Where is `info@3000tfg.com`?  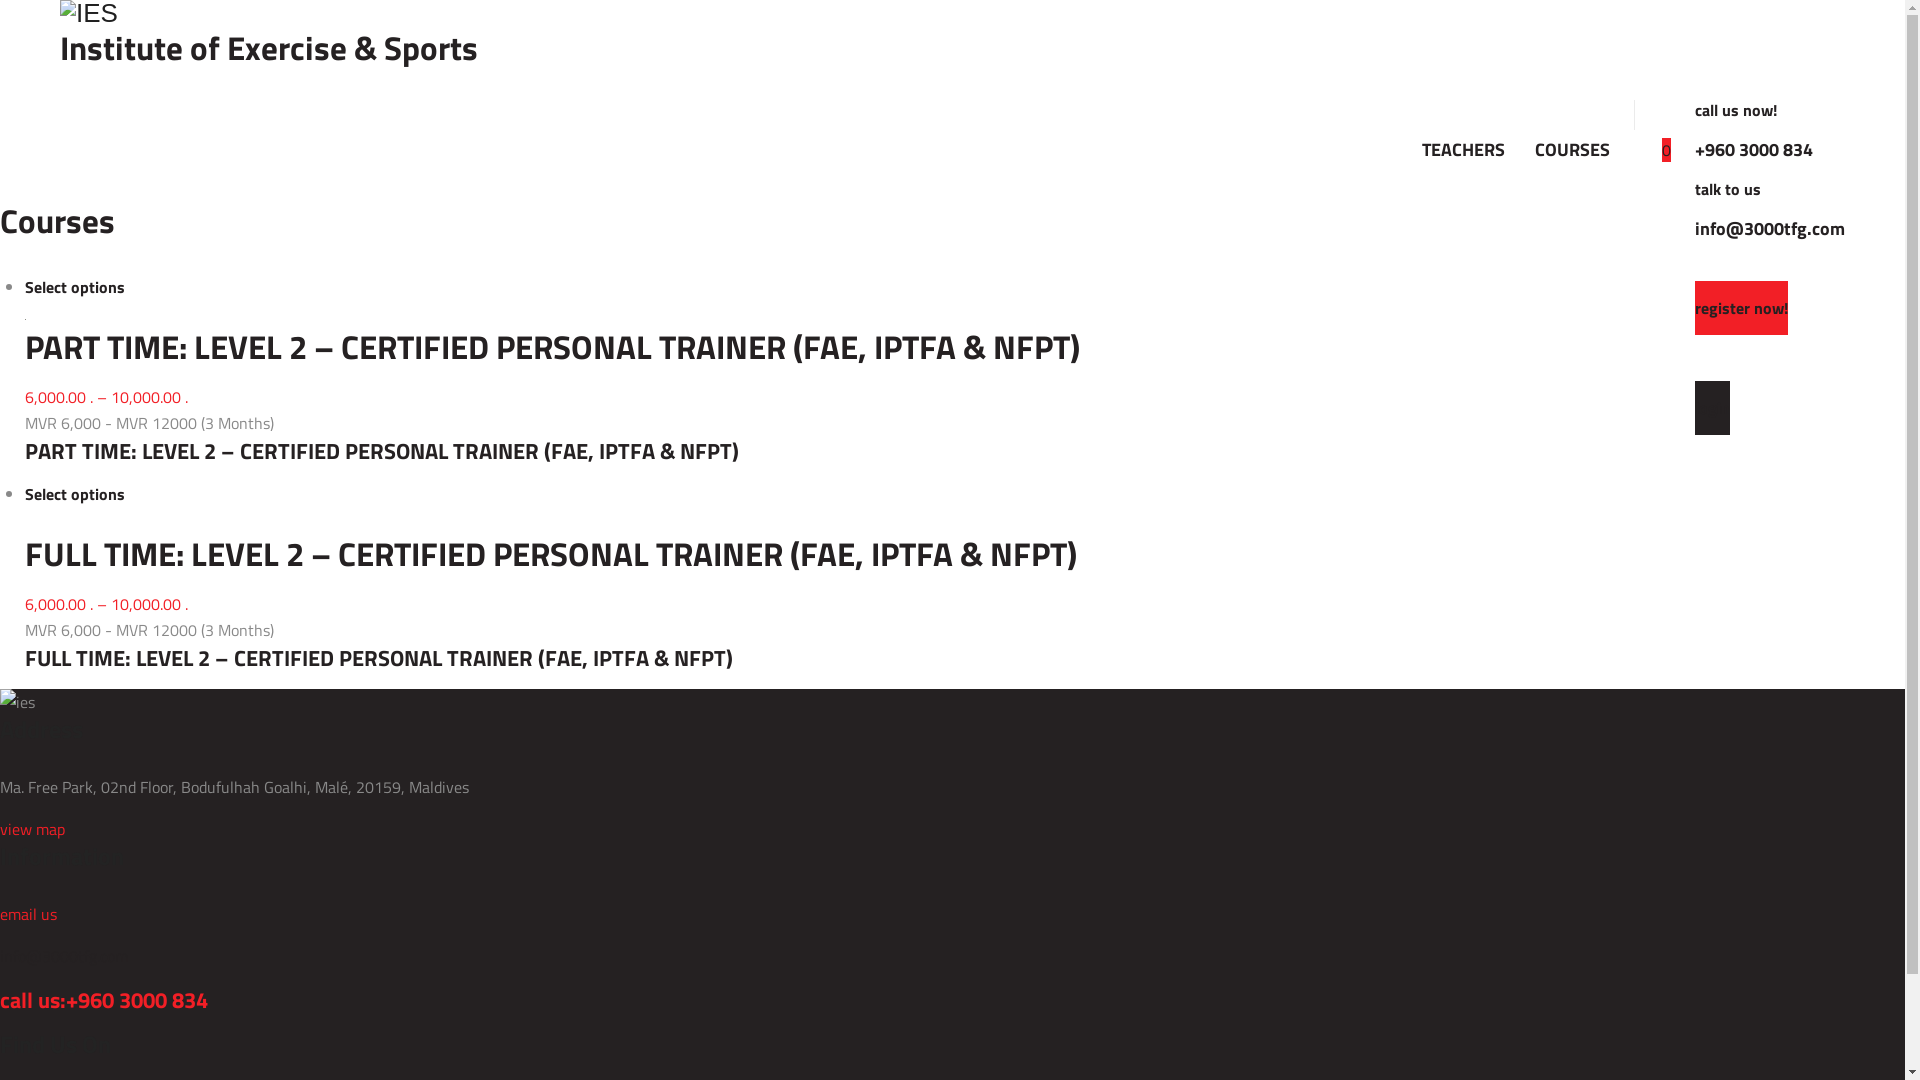
info@3000tfg.com is located at coordinates (64, 956).